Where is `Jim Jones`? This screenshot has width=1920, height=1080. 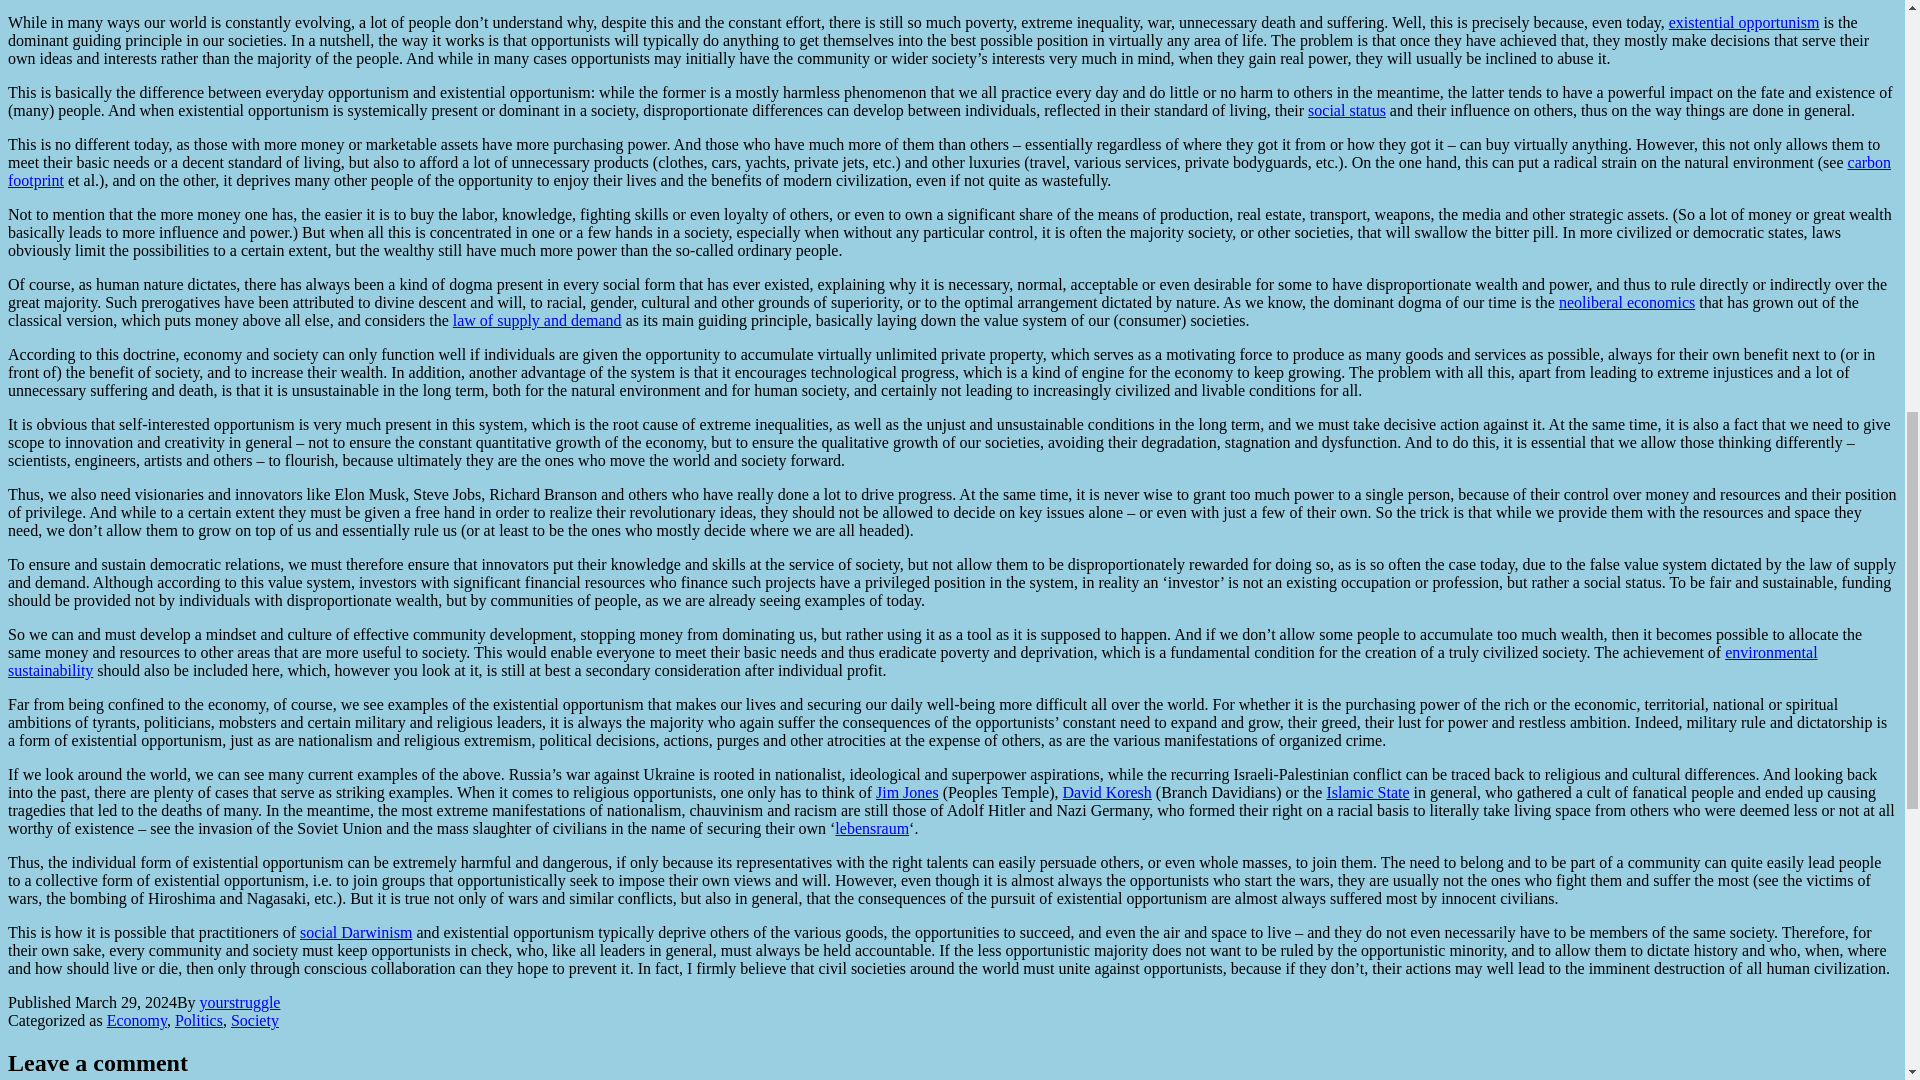 Jim Jones is located at coordinates (906, 792).